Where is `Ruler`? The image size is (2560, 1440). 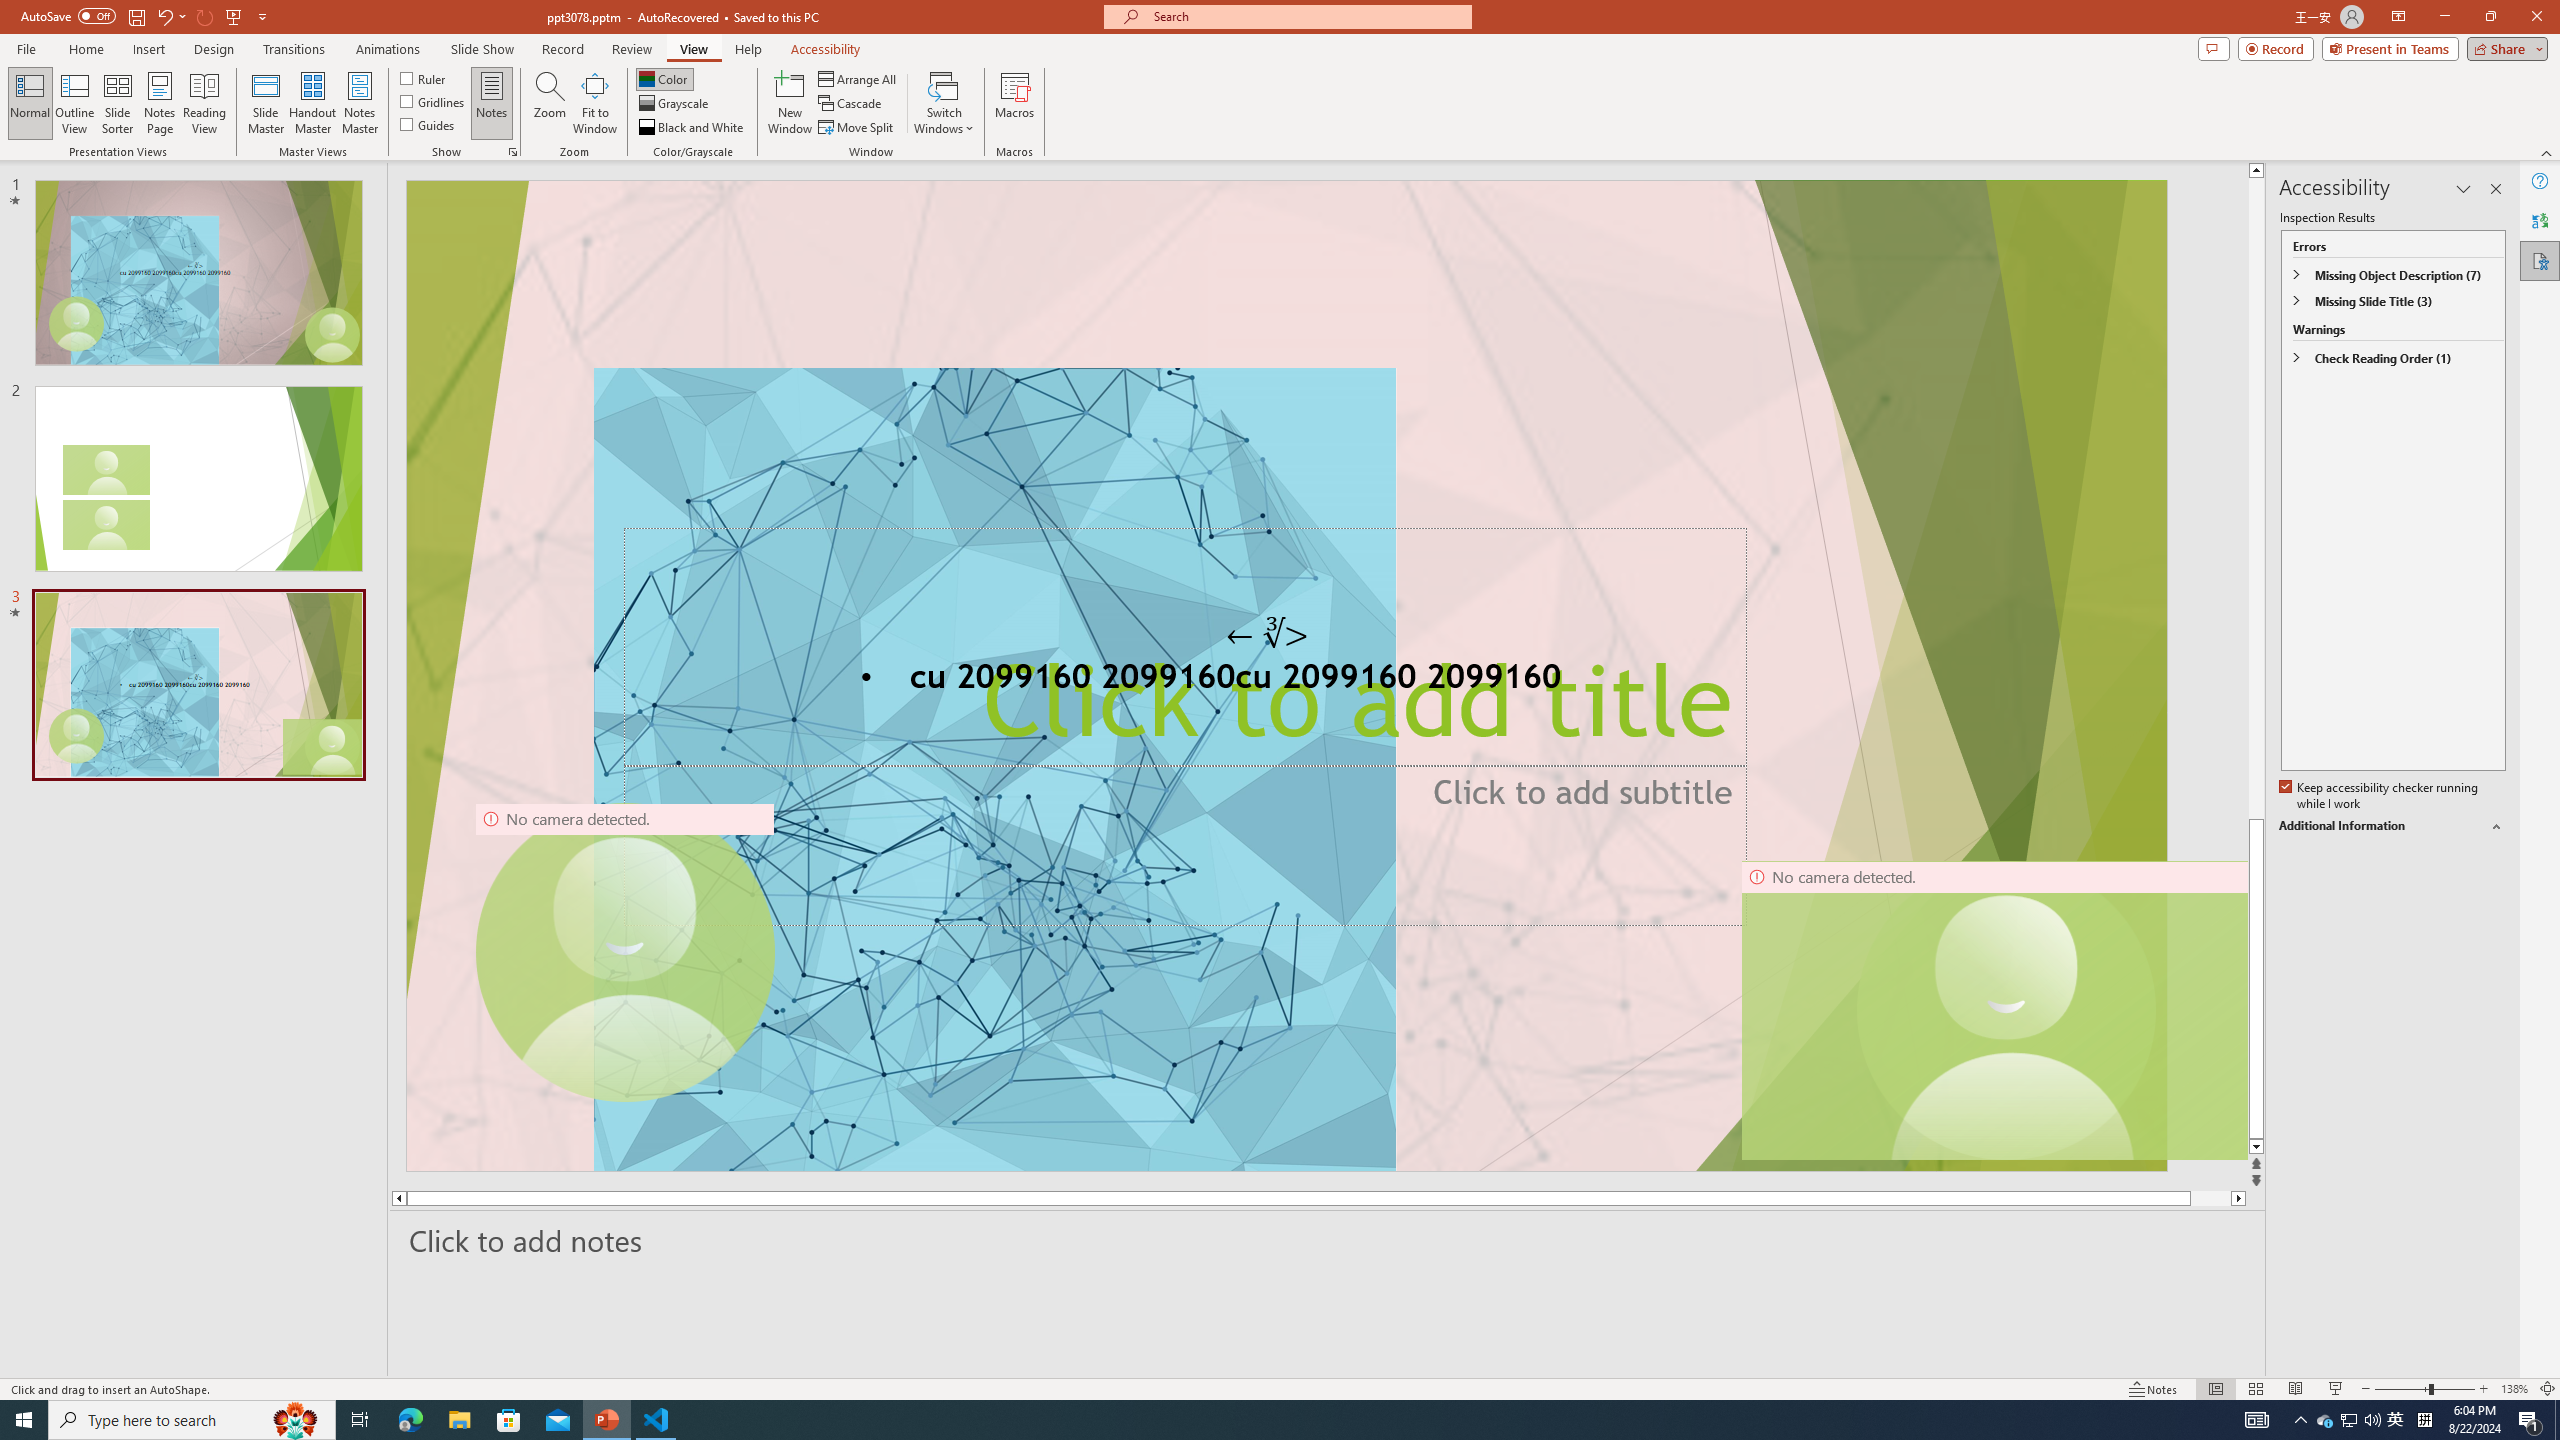 Ruler is located at coordinates (424, 78).